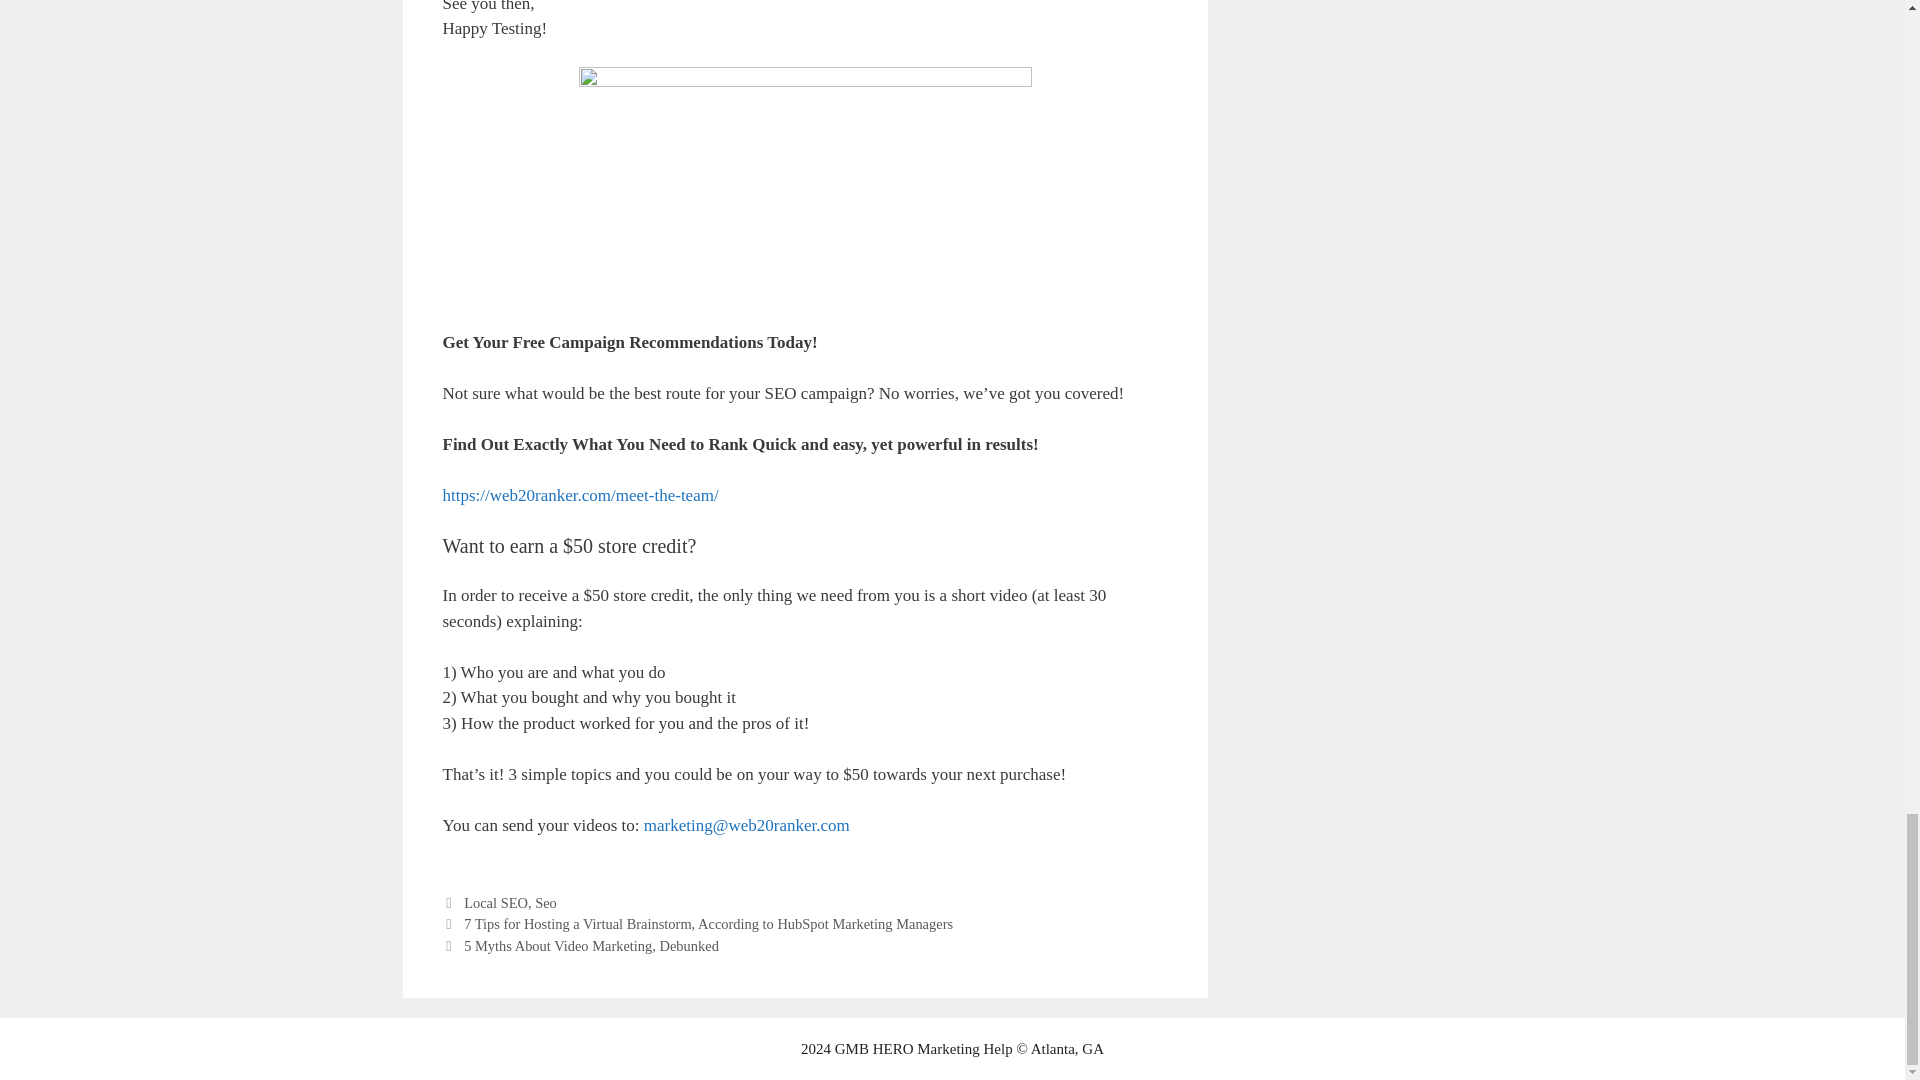 This screenshot has height=1080, width=1920. Describe the element at coordinates (546, 903) in the screenshot. I see `Seo` at that location.